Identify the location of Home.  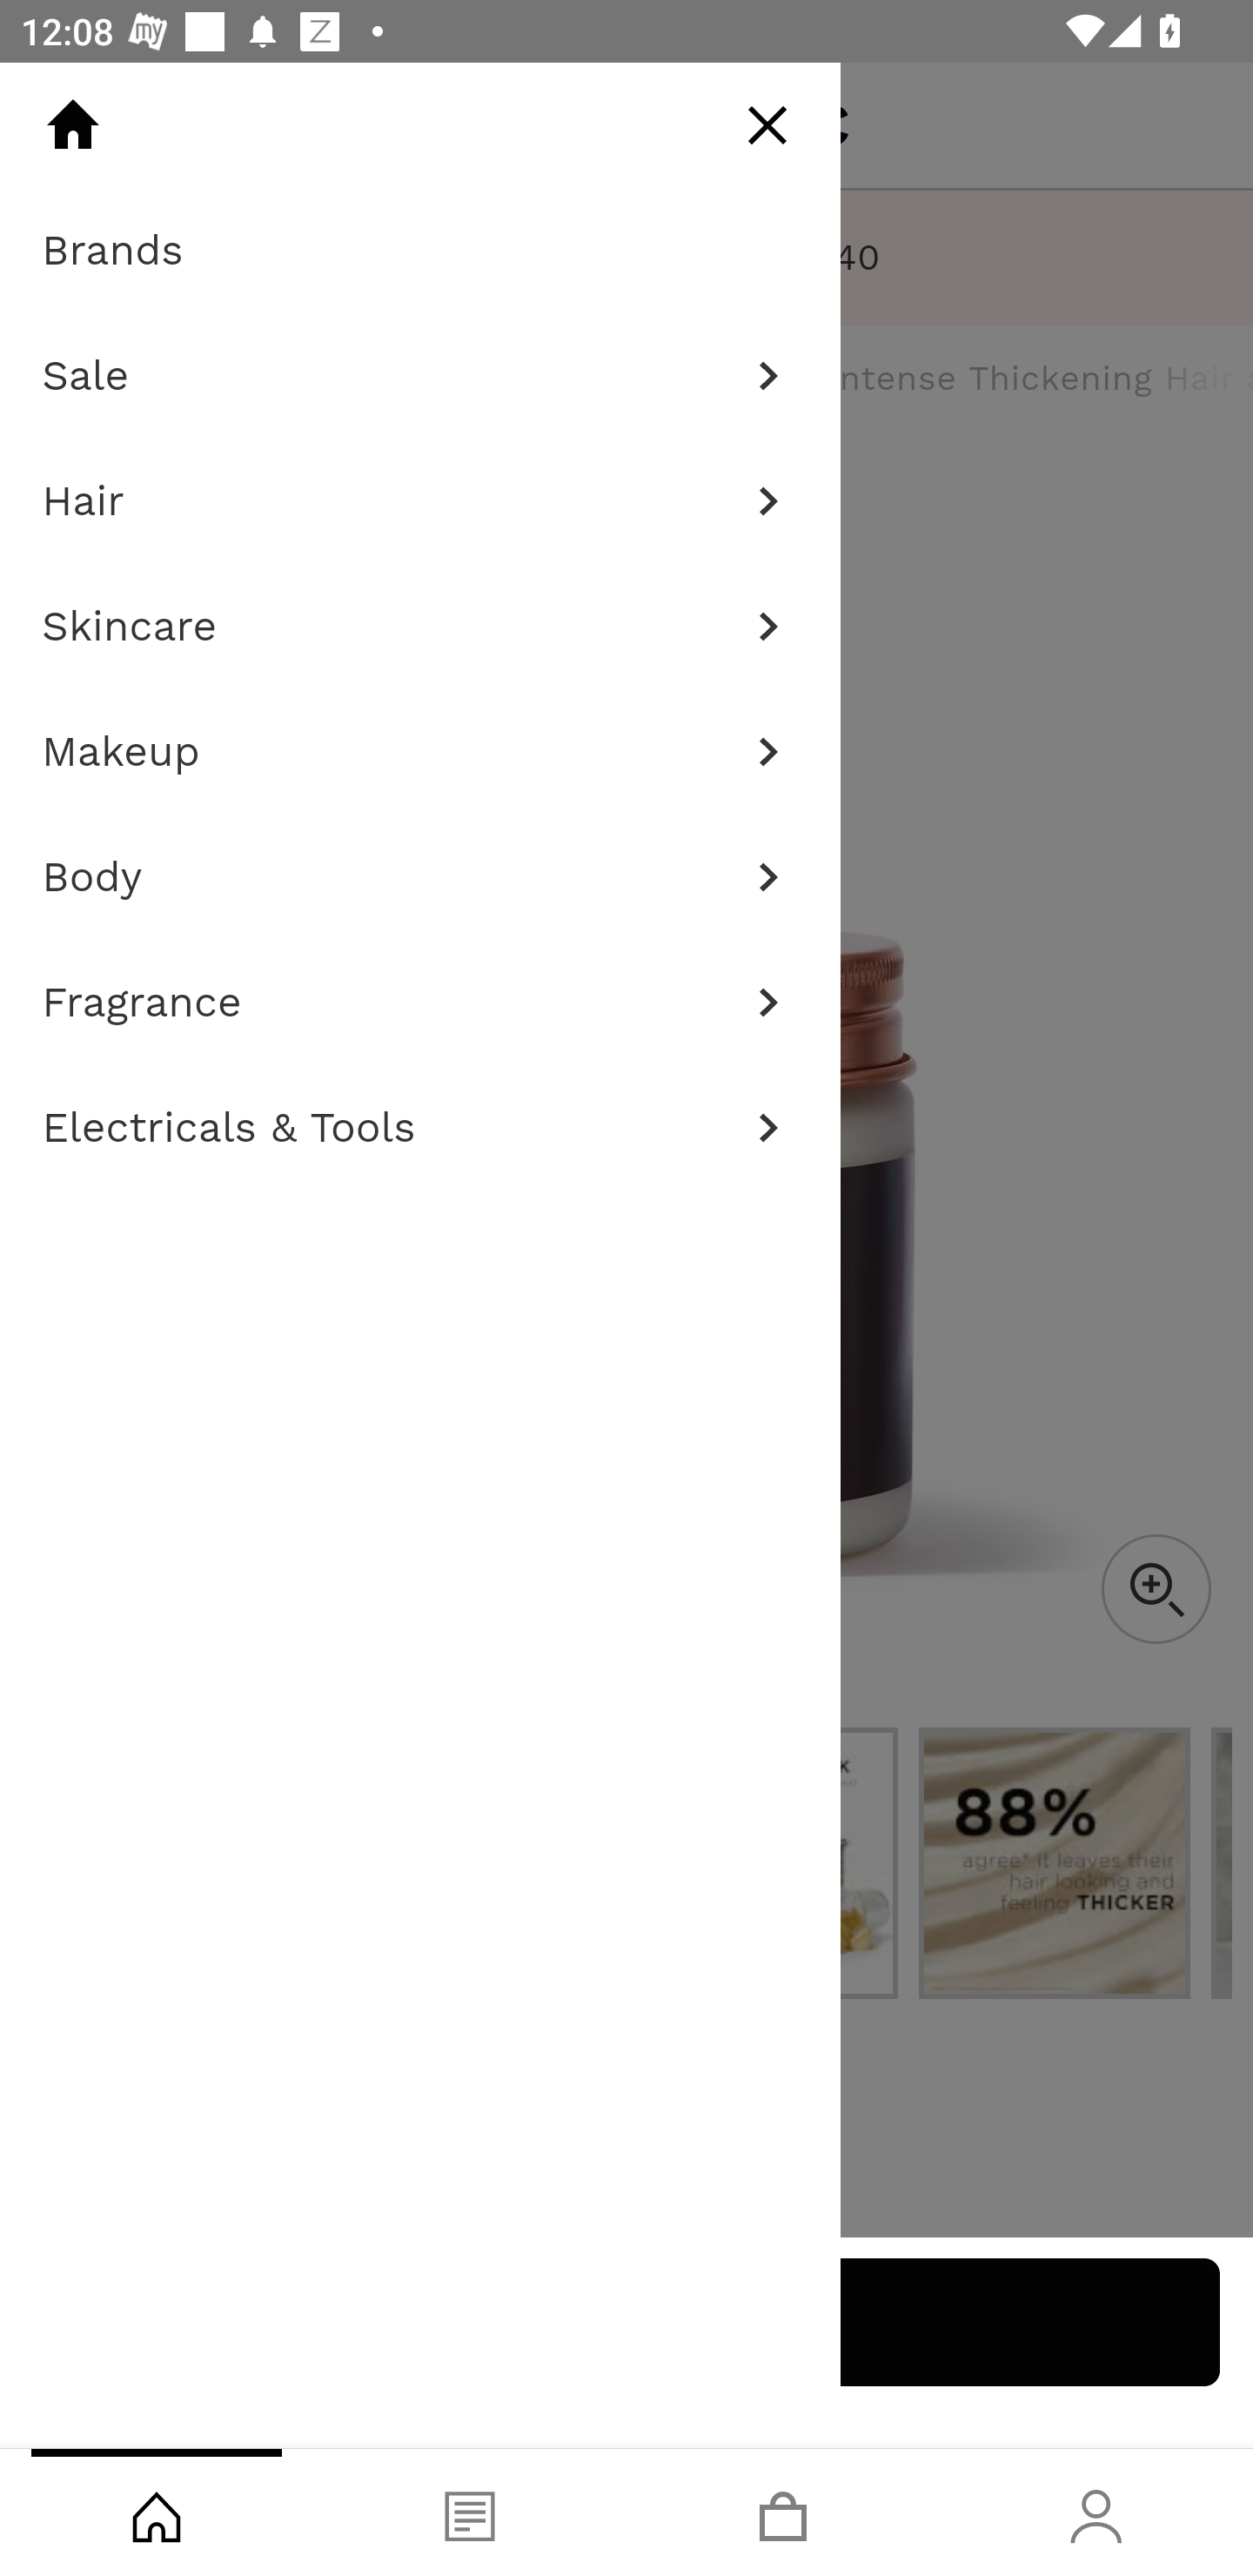
(72, 124).